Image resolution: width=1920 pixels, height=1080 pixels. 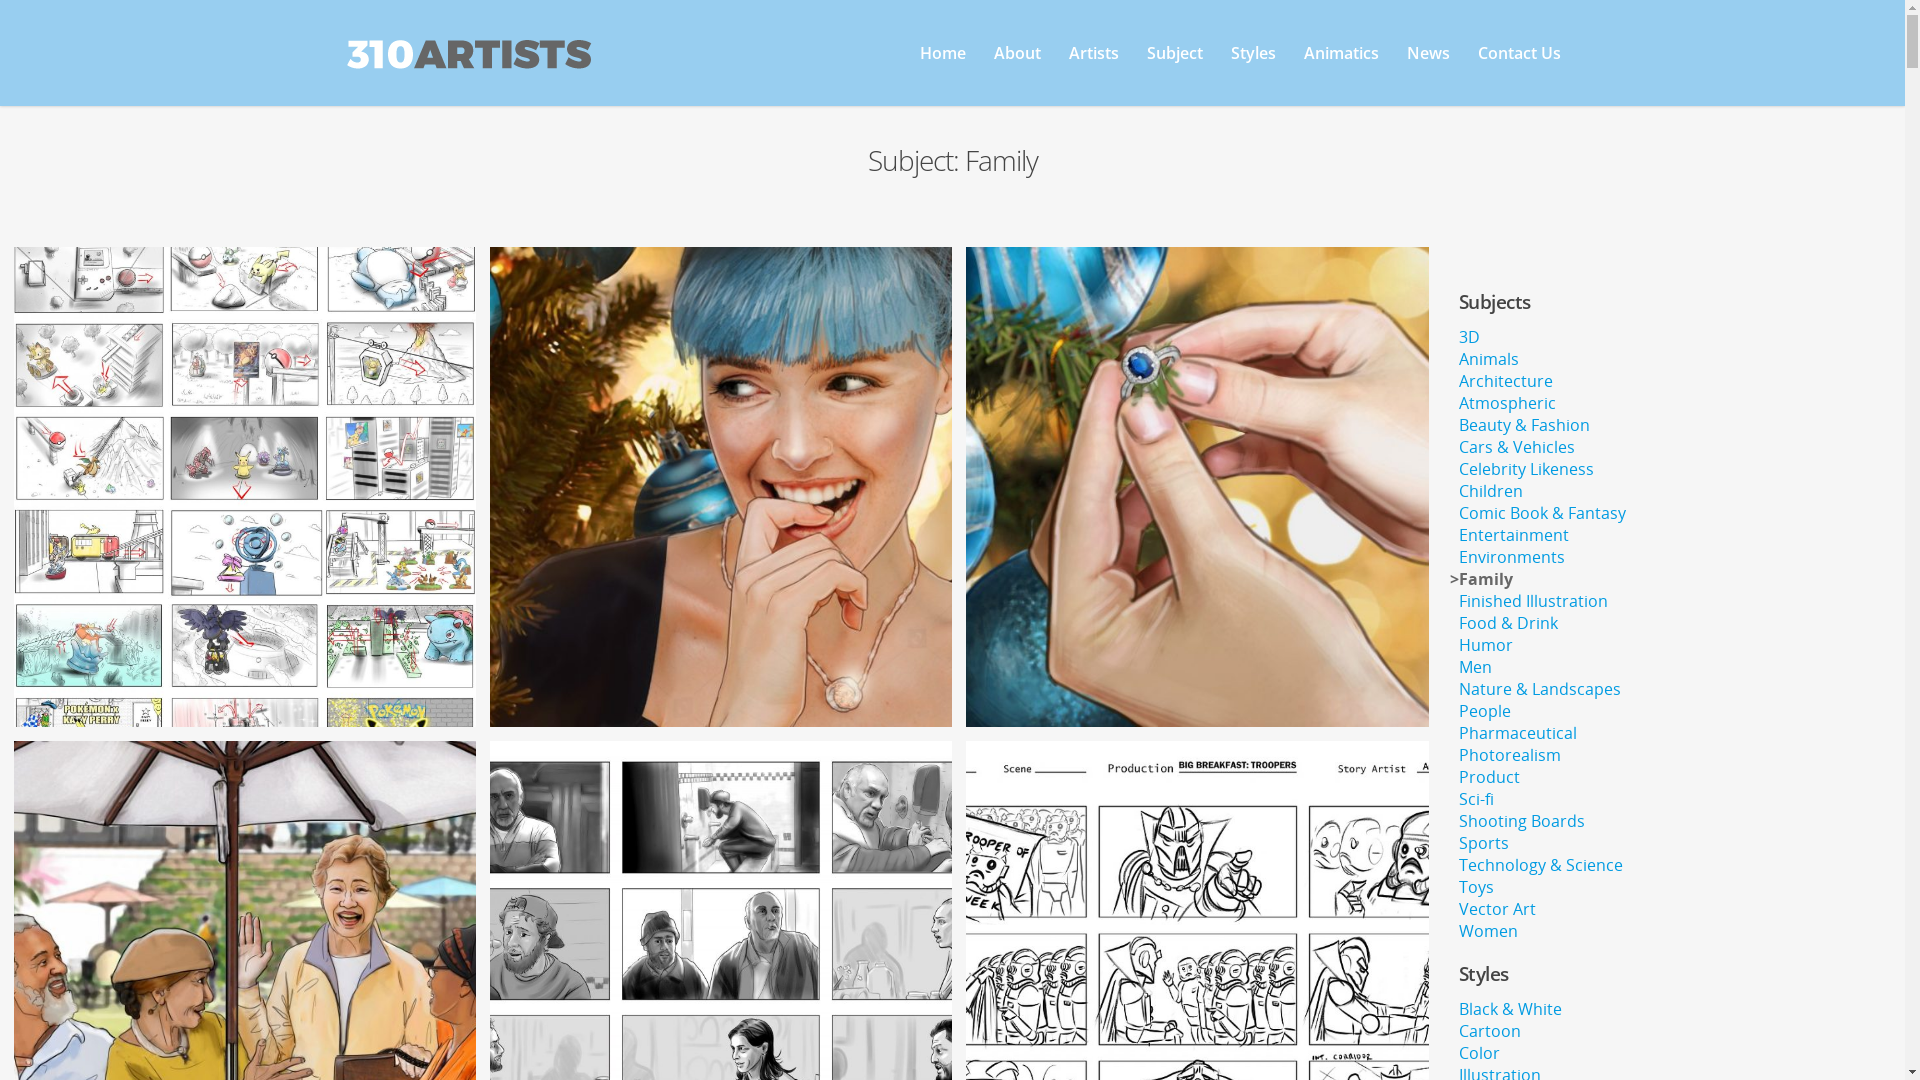 What do you see at coordinates (1526, 469) in the screenshot?
I see `Celebrity Likeness` at bounding box center [1526, 469].